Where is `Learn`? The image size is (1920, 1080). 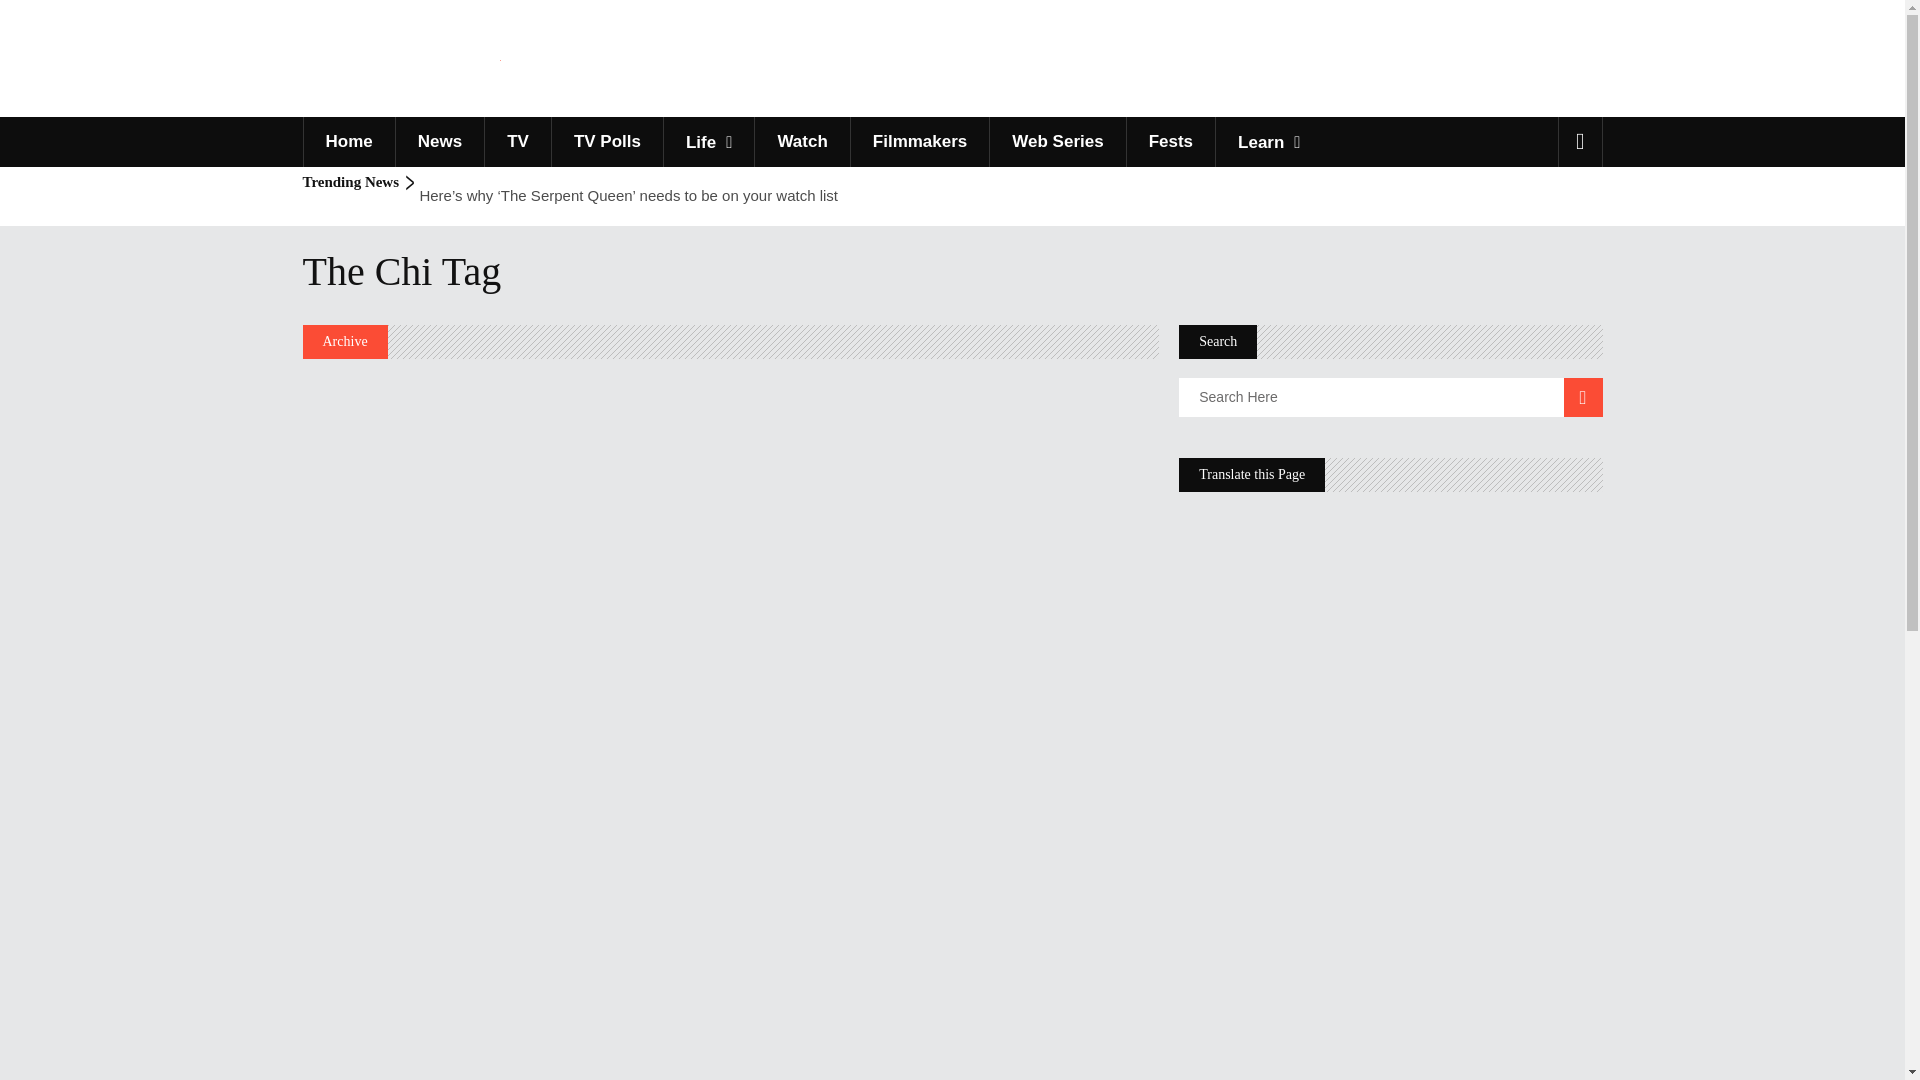 Learn is located at coordinates (1268, 142).